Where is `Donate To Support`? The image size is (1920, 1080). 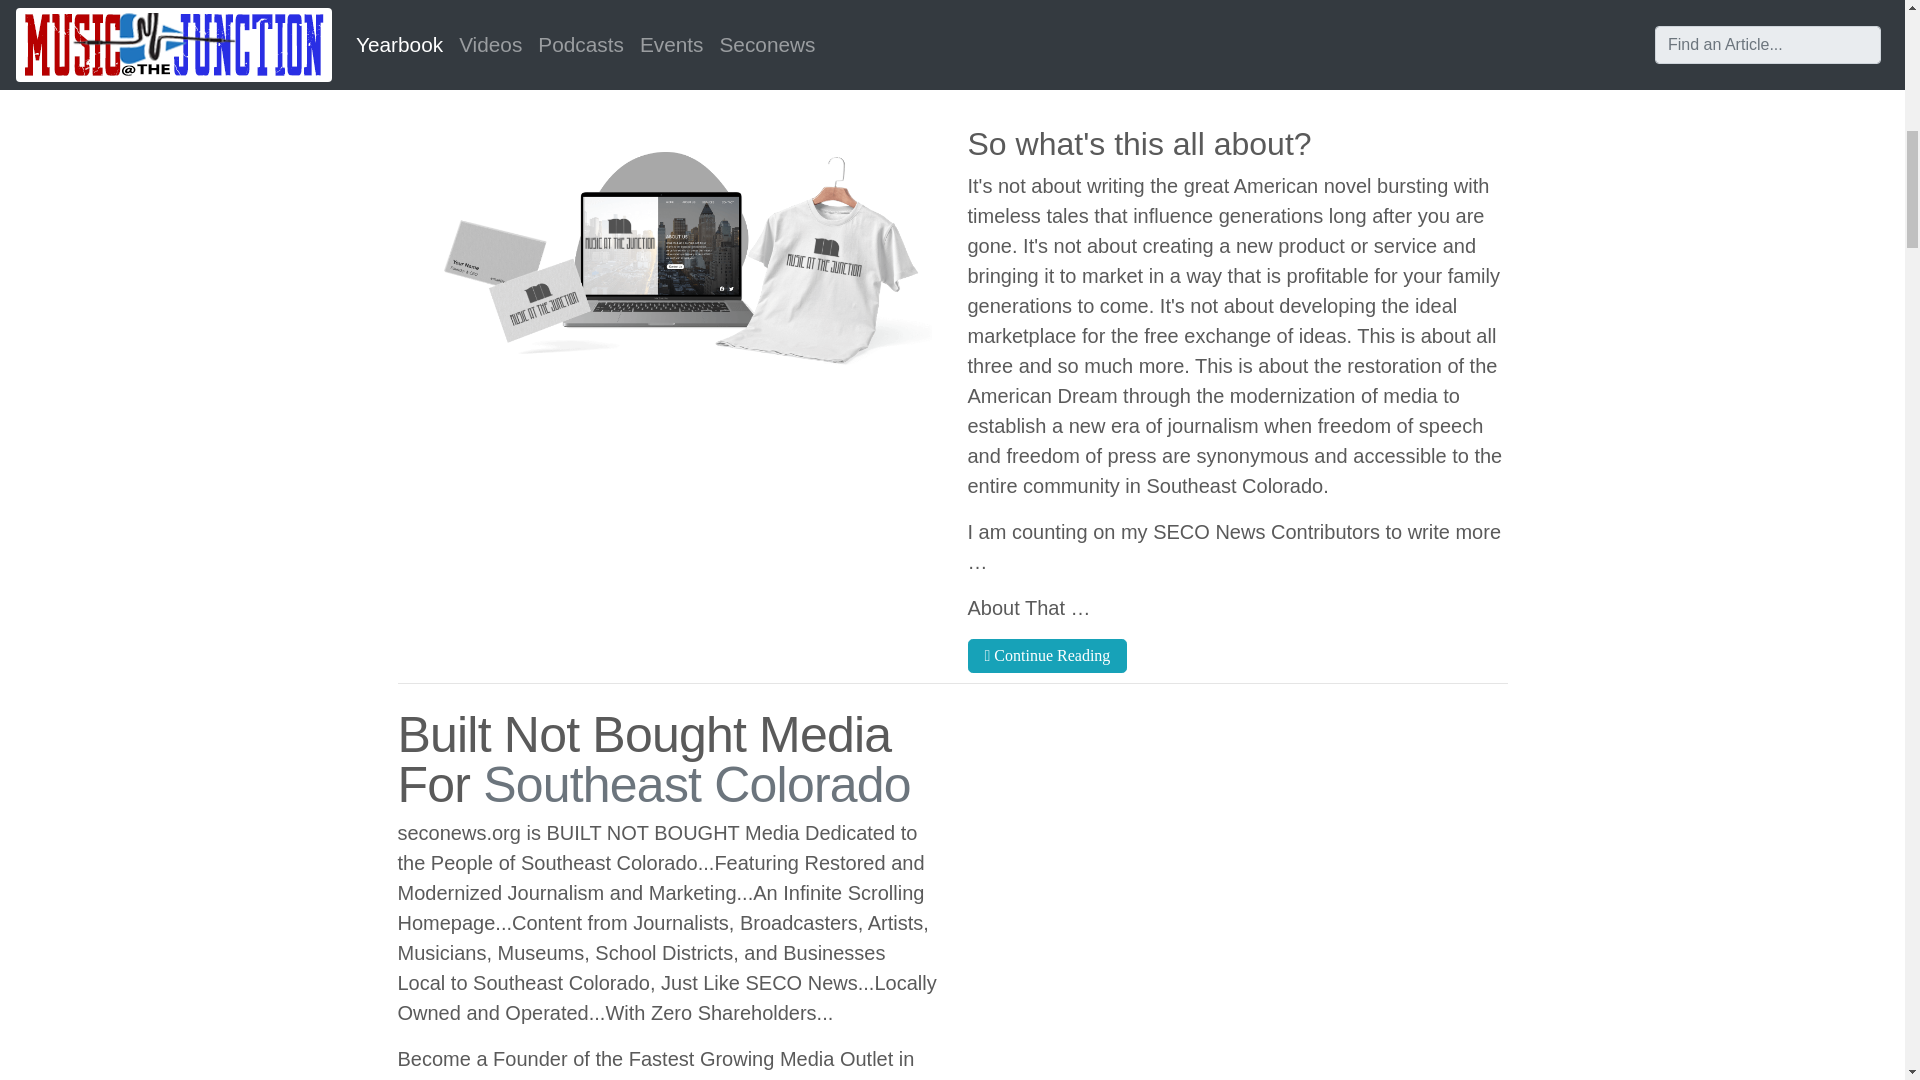
Donate To Support is located at coordinates (1094, 10).